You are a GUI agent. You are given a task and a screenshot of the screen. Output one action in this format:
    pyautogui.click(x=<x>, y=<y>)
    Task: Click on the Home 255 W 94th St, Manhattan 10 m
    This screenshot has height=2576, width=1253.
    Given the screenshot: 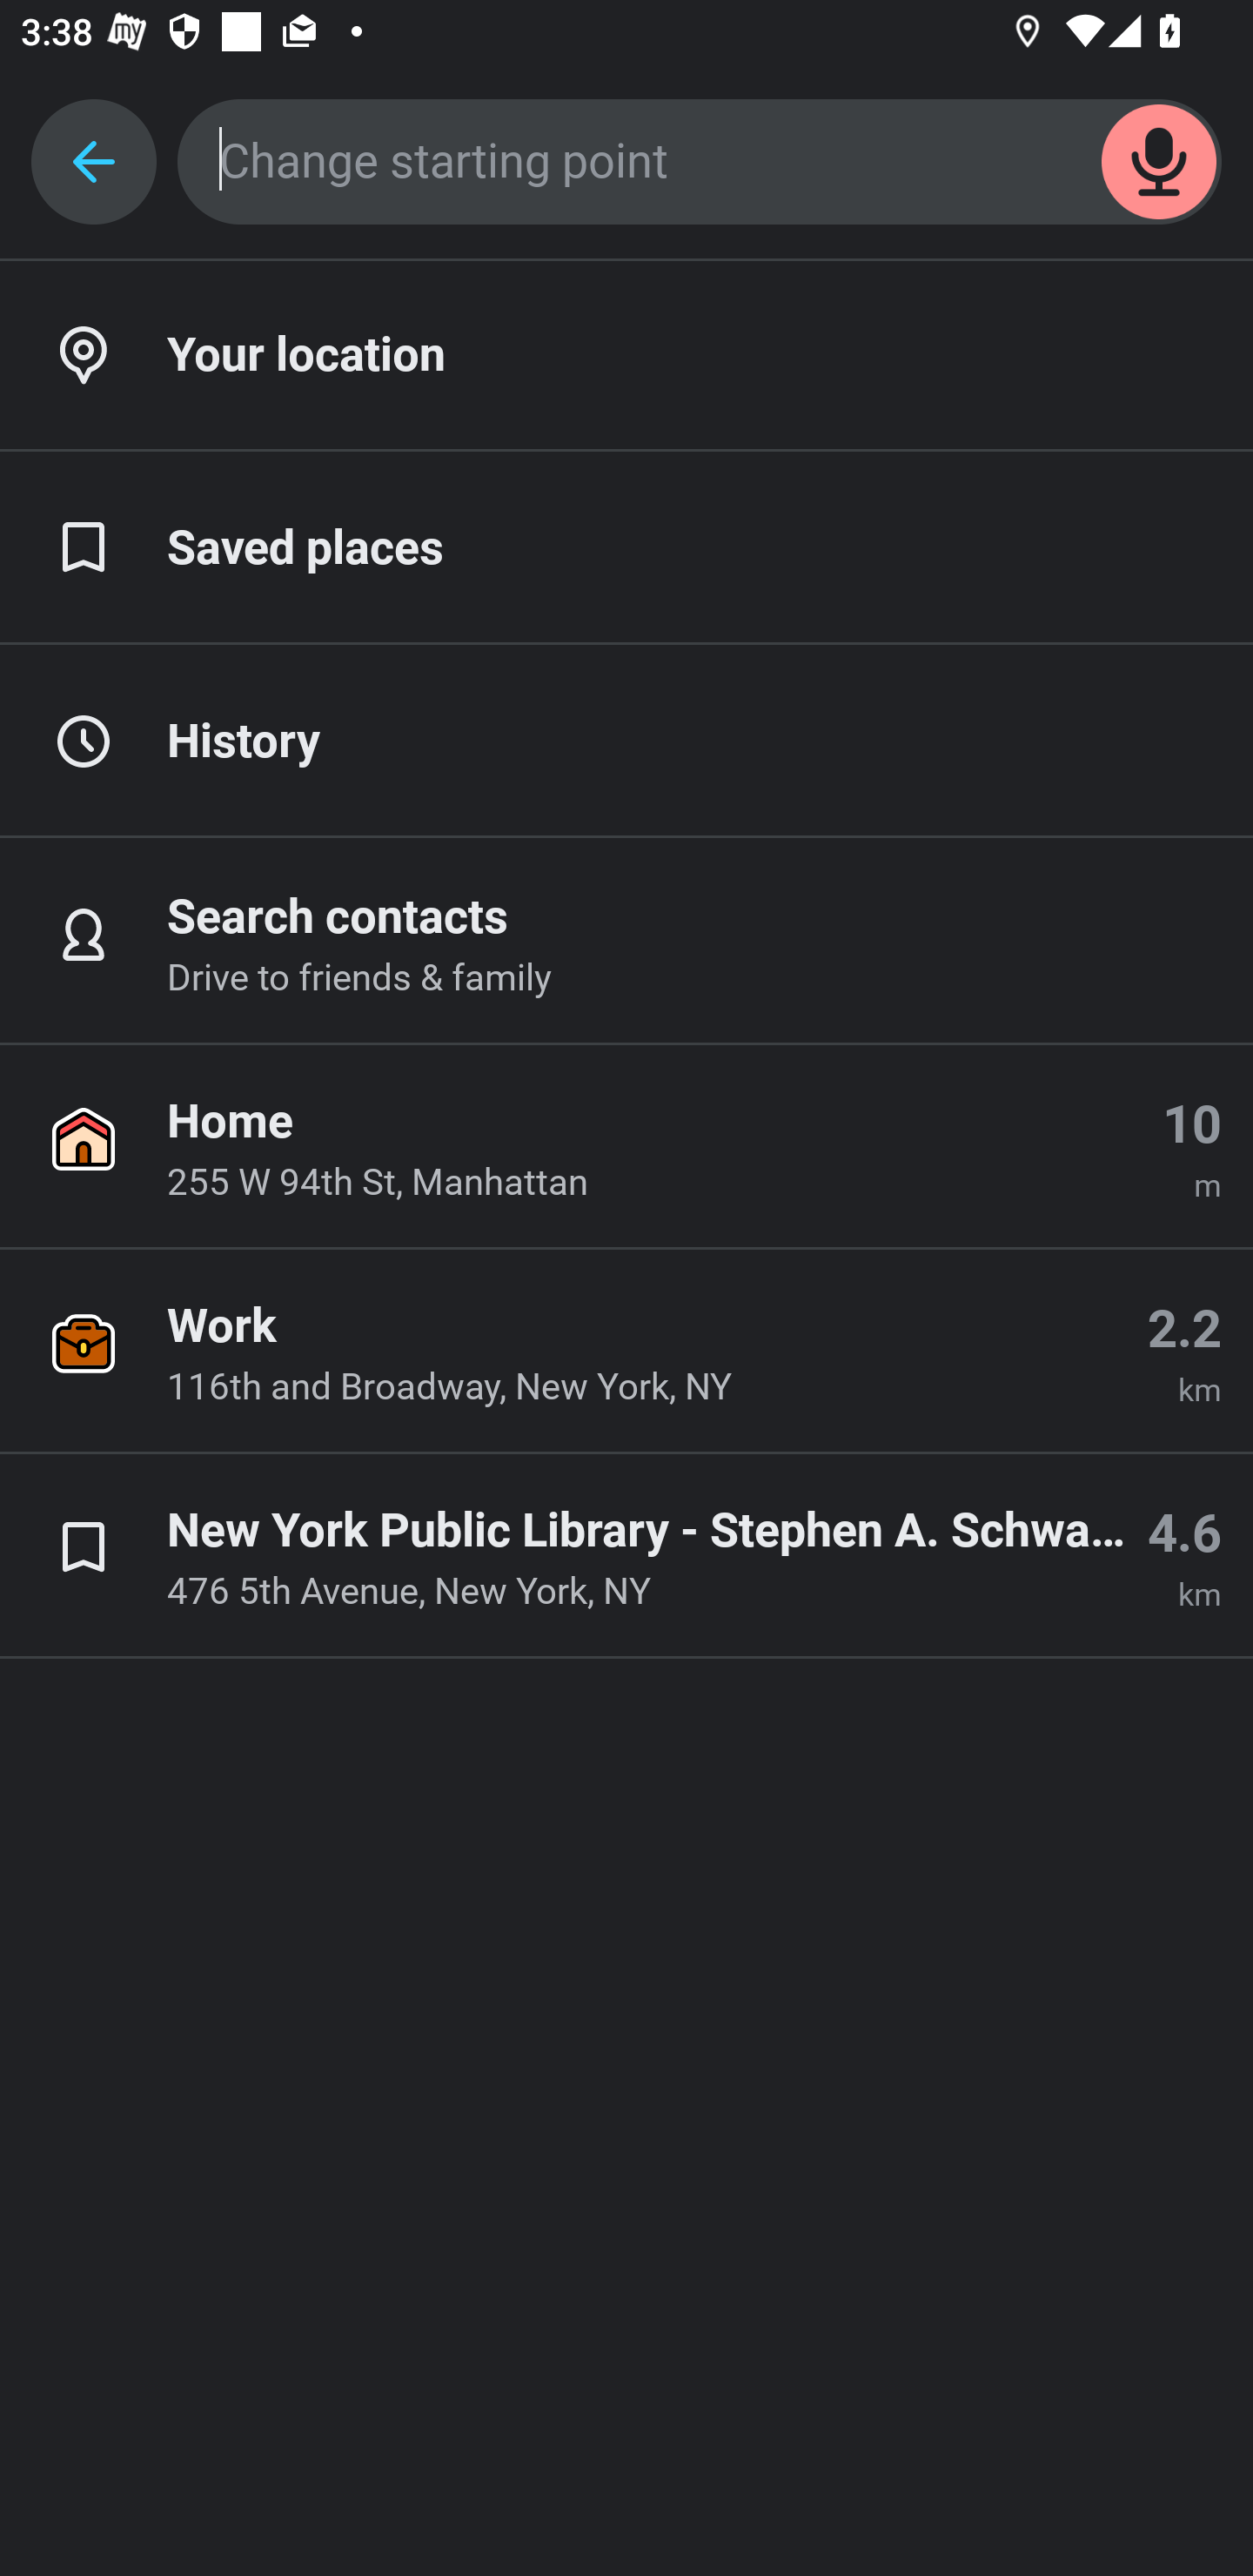 What is the action you would take?
    pyautogui.click(x=626, y=1147)
    